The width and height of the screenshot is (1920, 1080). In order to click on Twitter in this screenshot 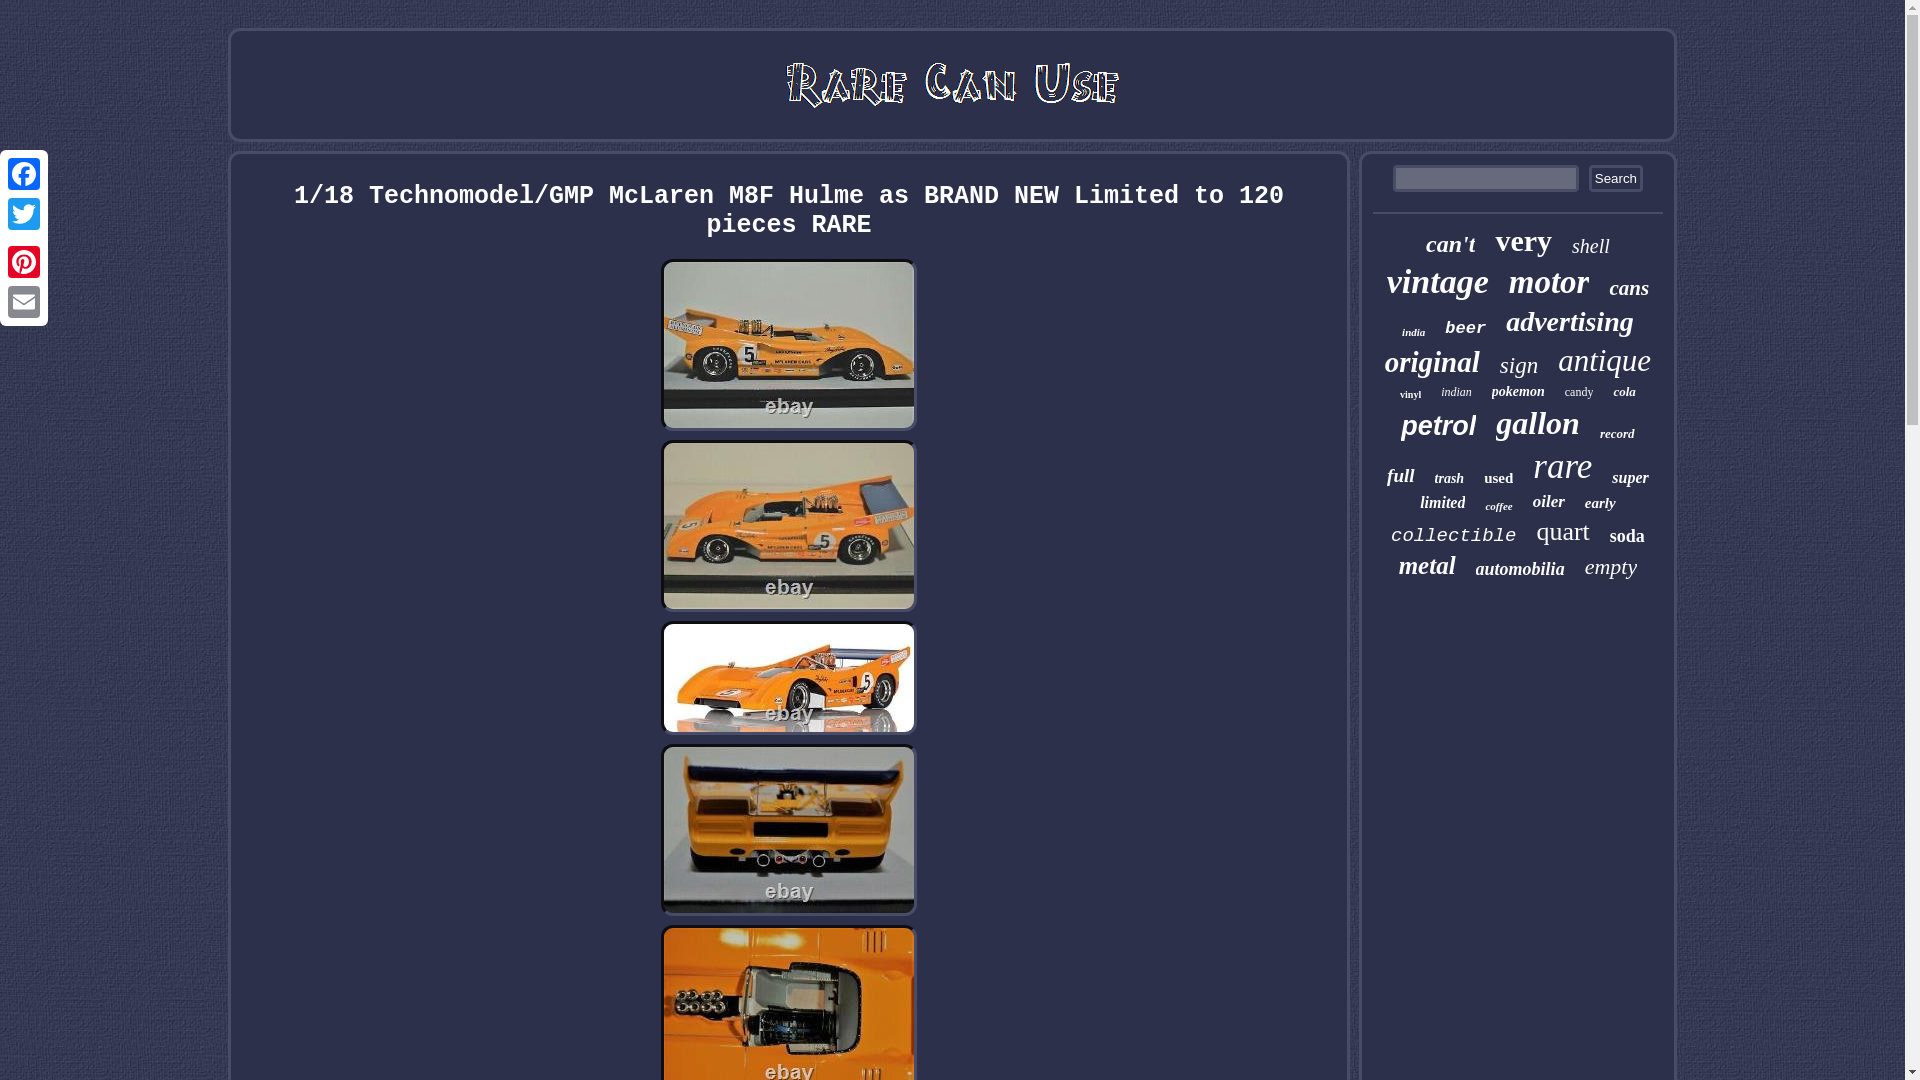, I will do `click(24, 214)`.